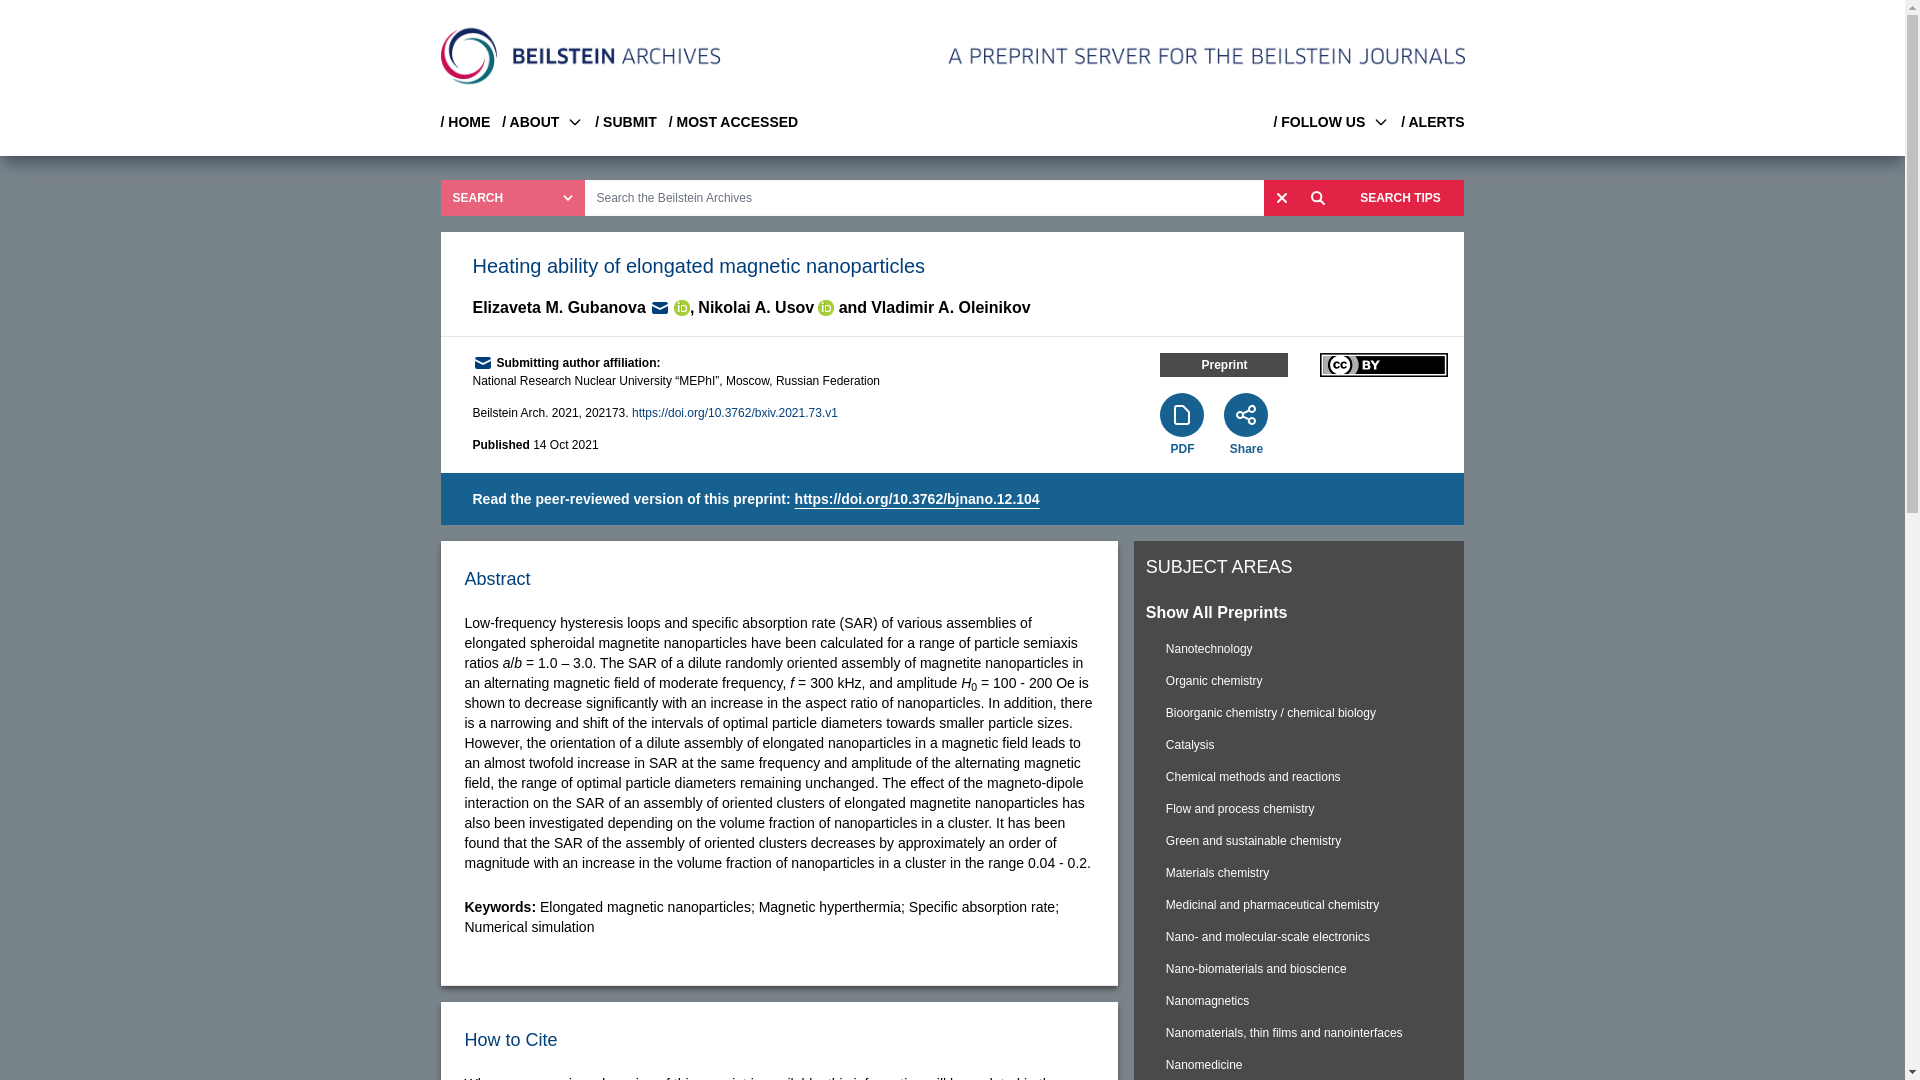 Image resolution: width=1920 pixels, height=1080 pixels. I want to click on Show All Preprints, so click(1299, 612).